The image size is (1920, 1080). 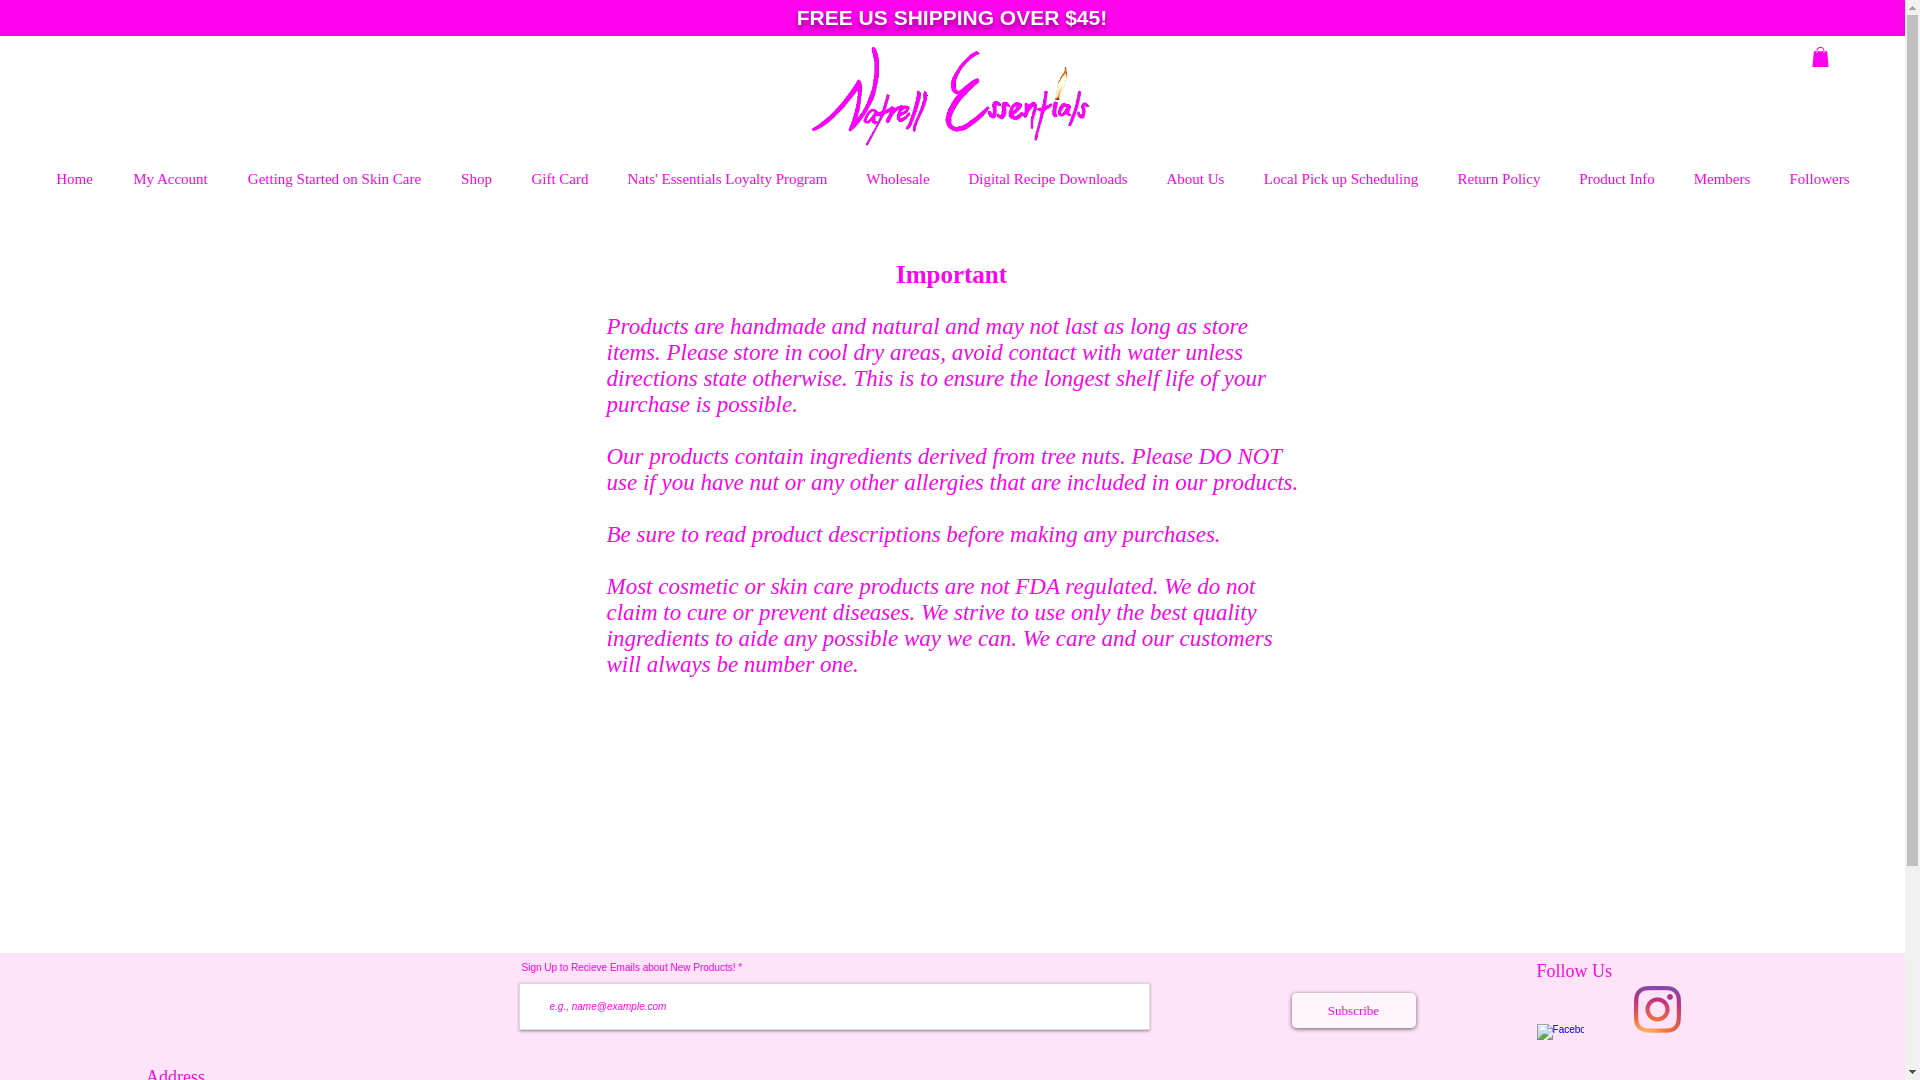 What do you see at coordinates (1341, 180) in the screenshot?
I see `Local Pick up Scheduling` at bounding box center [1341, 180].